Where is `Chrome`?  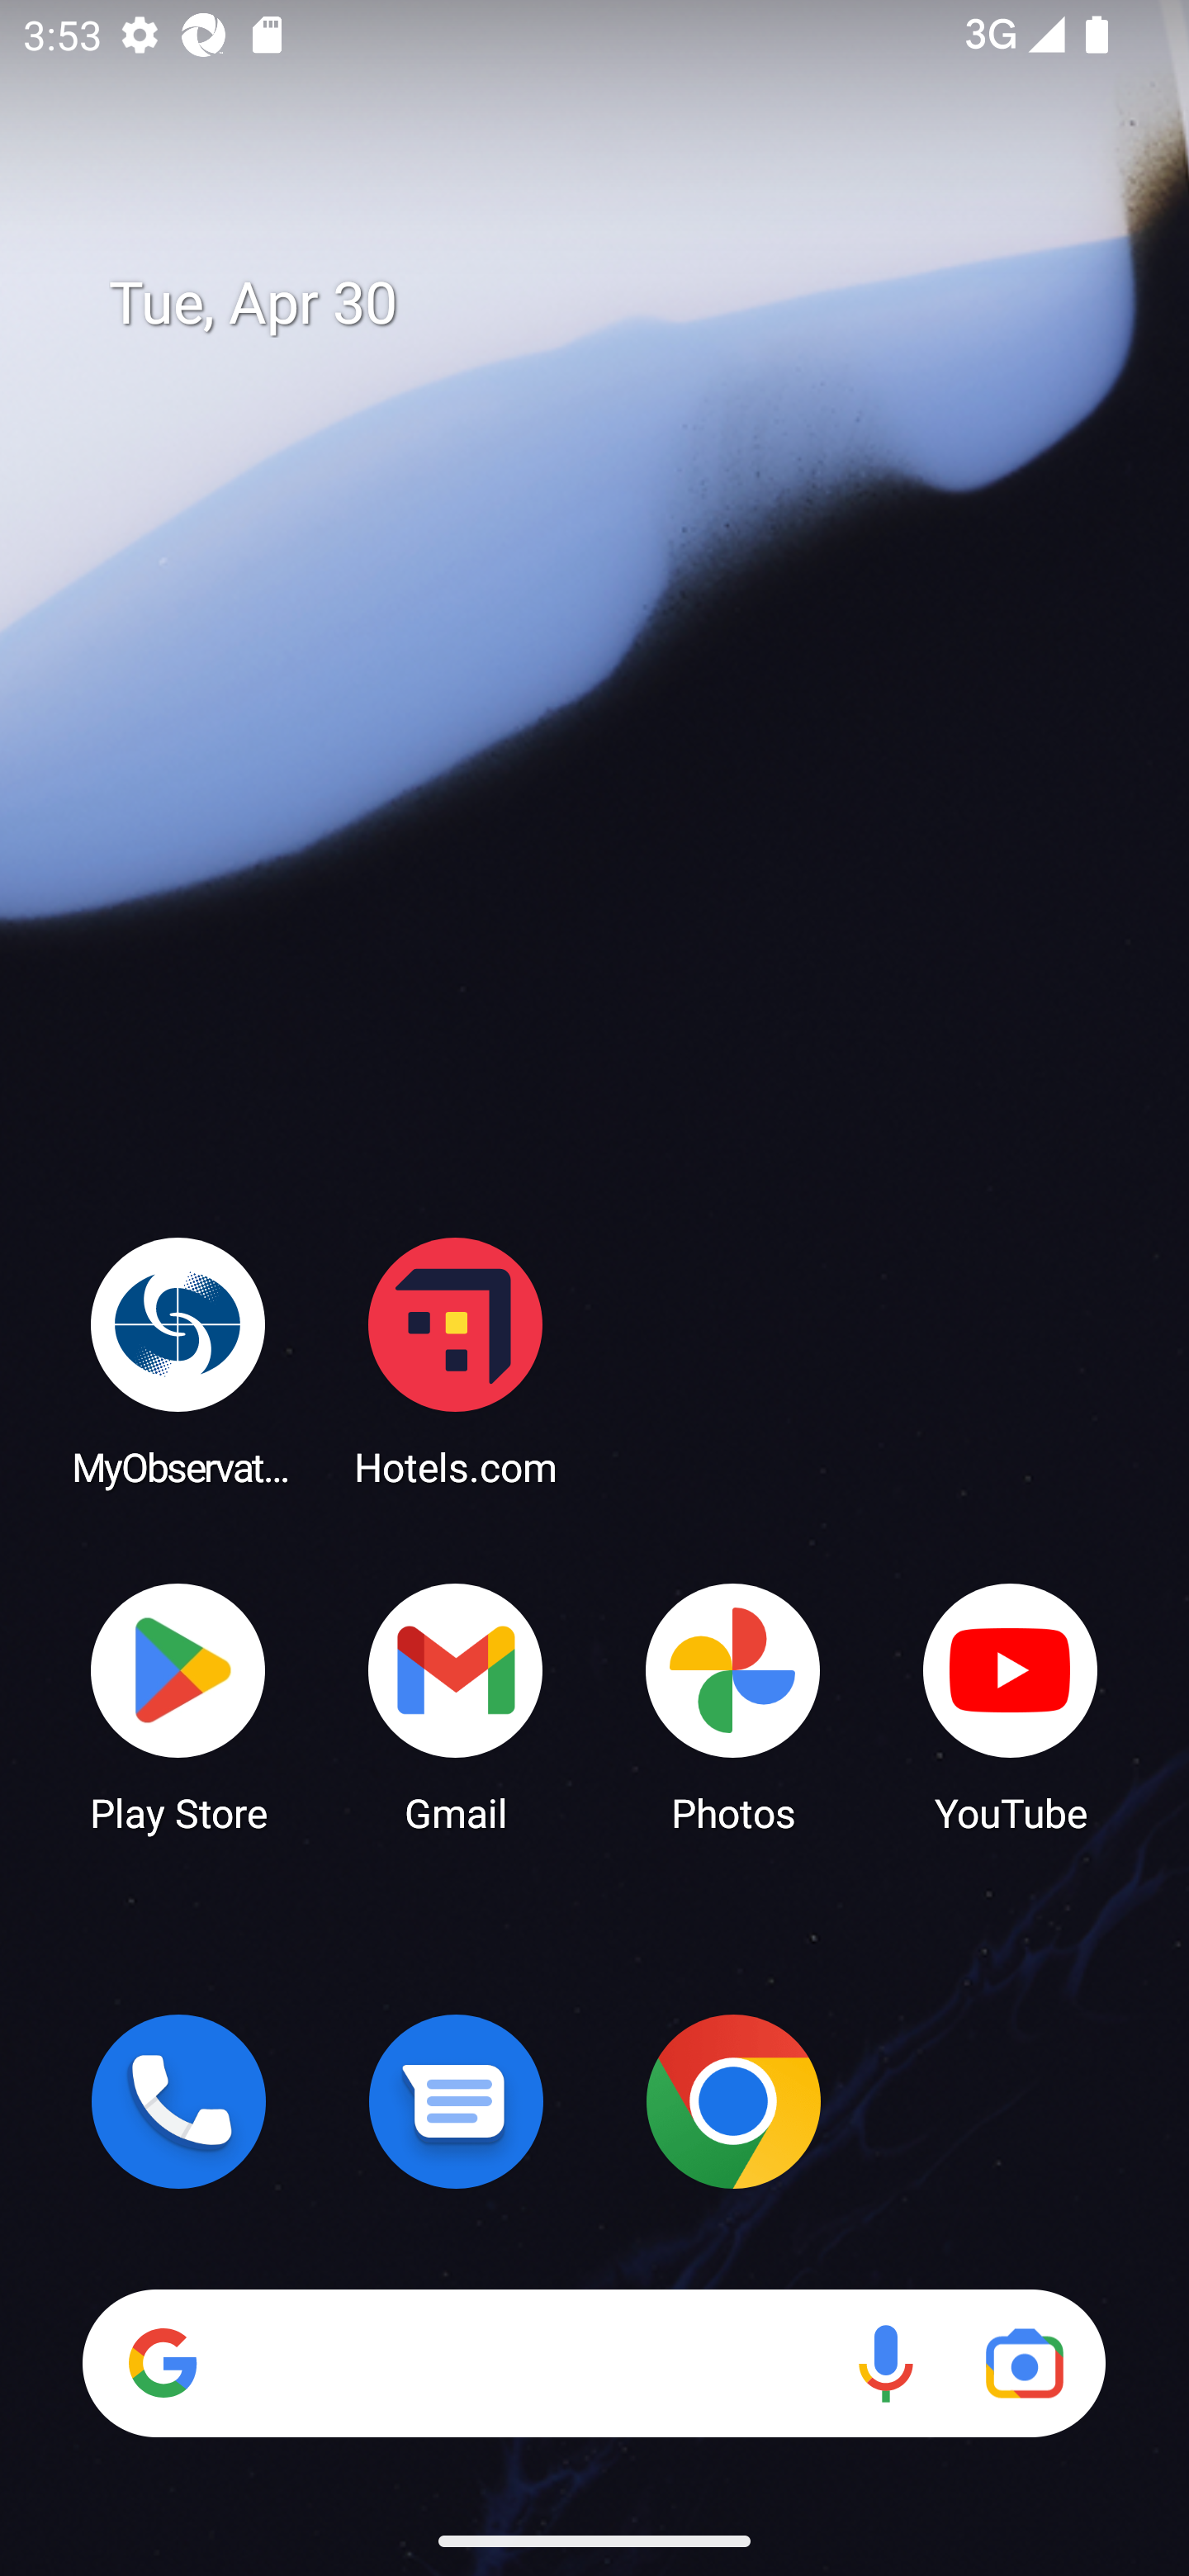
Chrome is located at coordinates (733, 2101).